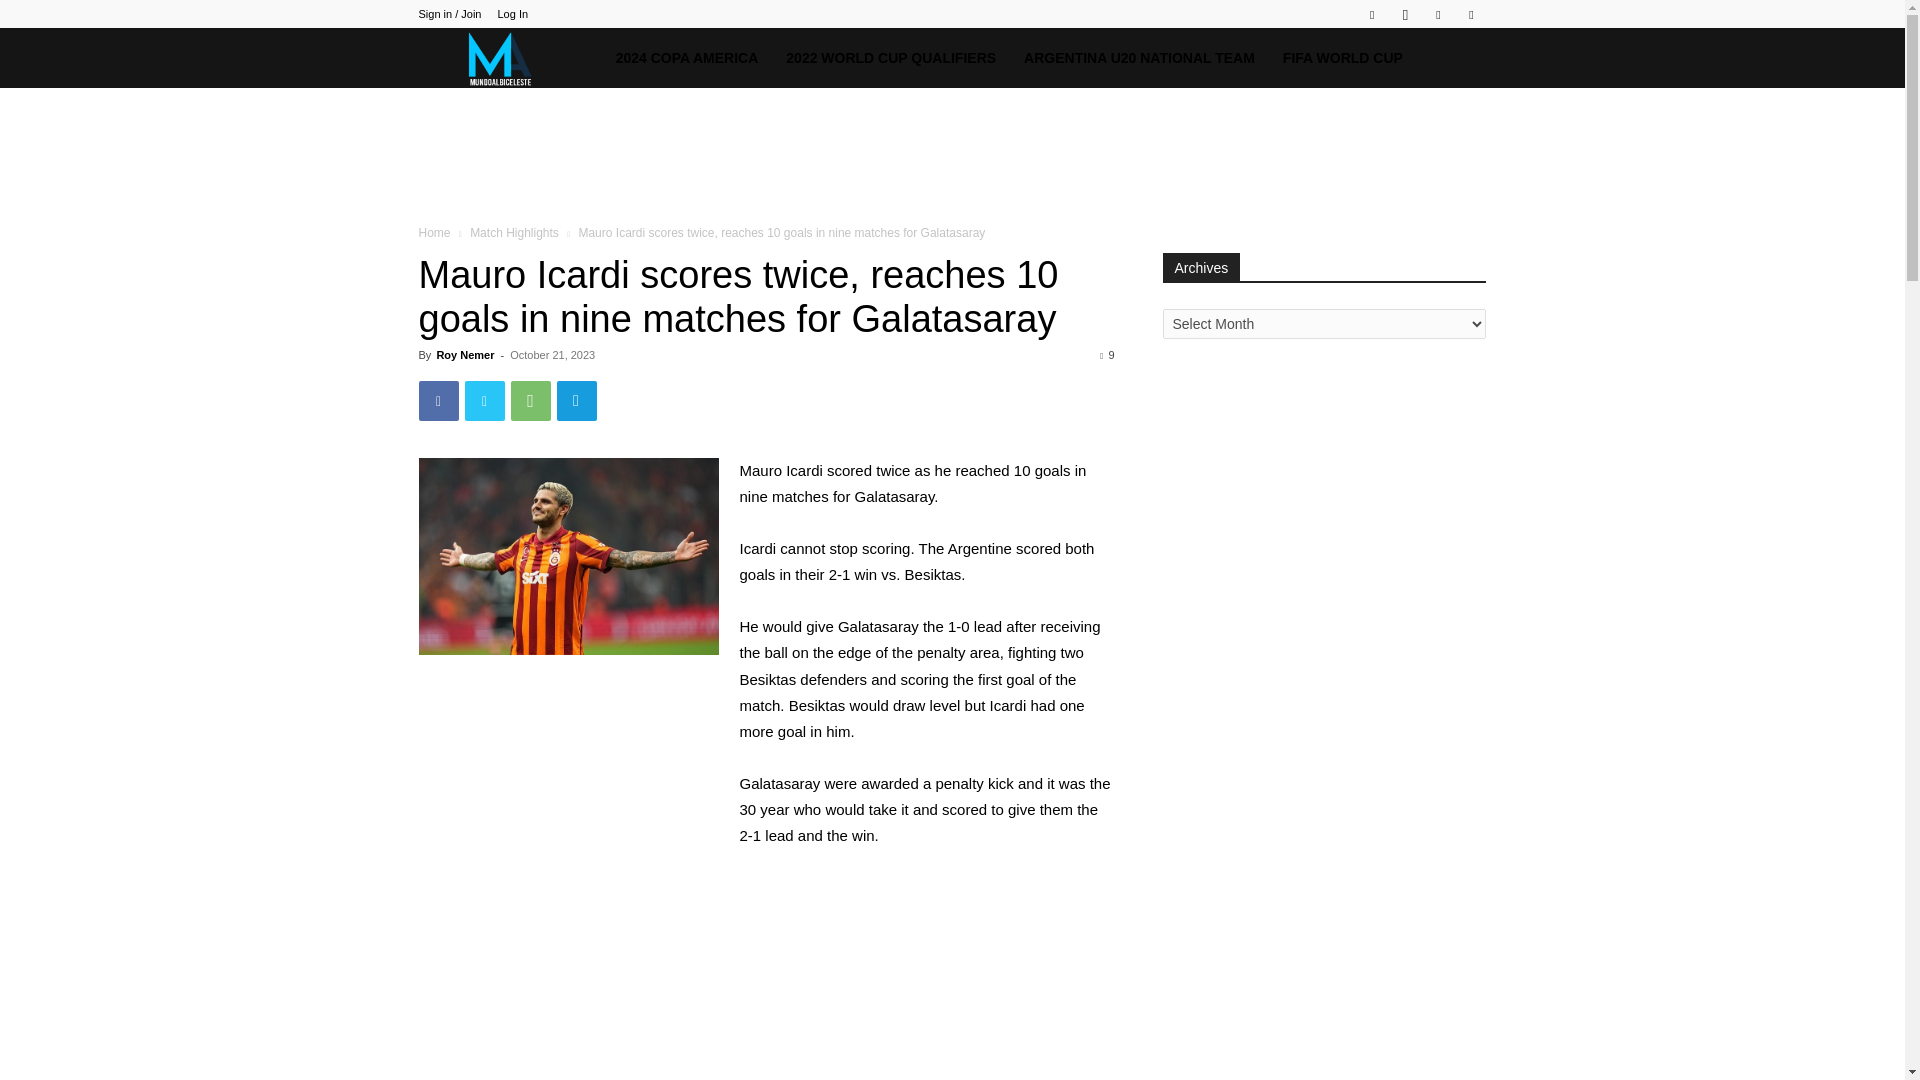 The height and width of the screenshot is (1080, 1920). I want to click on 2022 WORLD CUP QUALIFIERS, so click(890, 58).